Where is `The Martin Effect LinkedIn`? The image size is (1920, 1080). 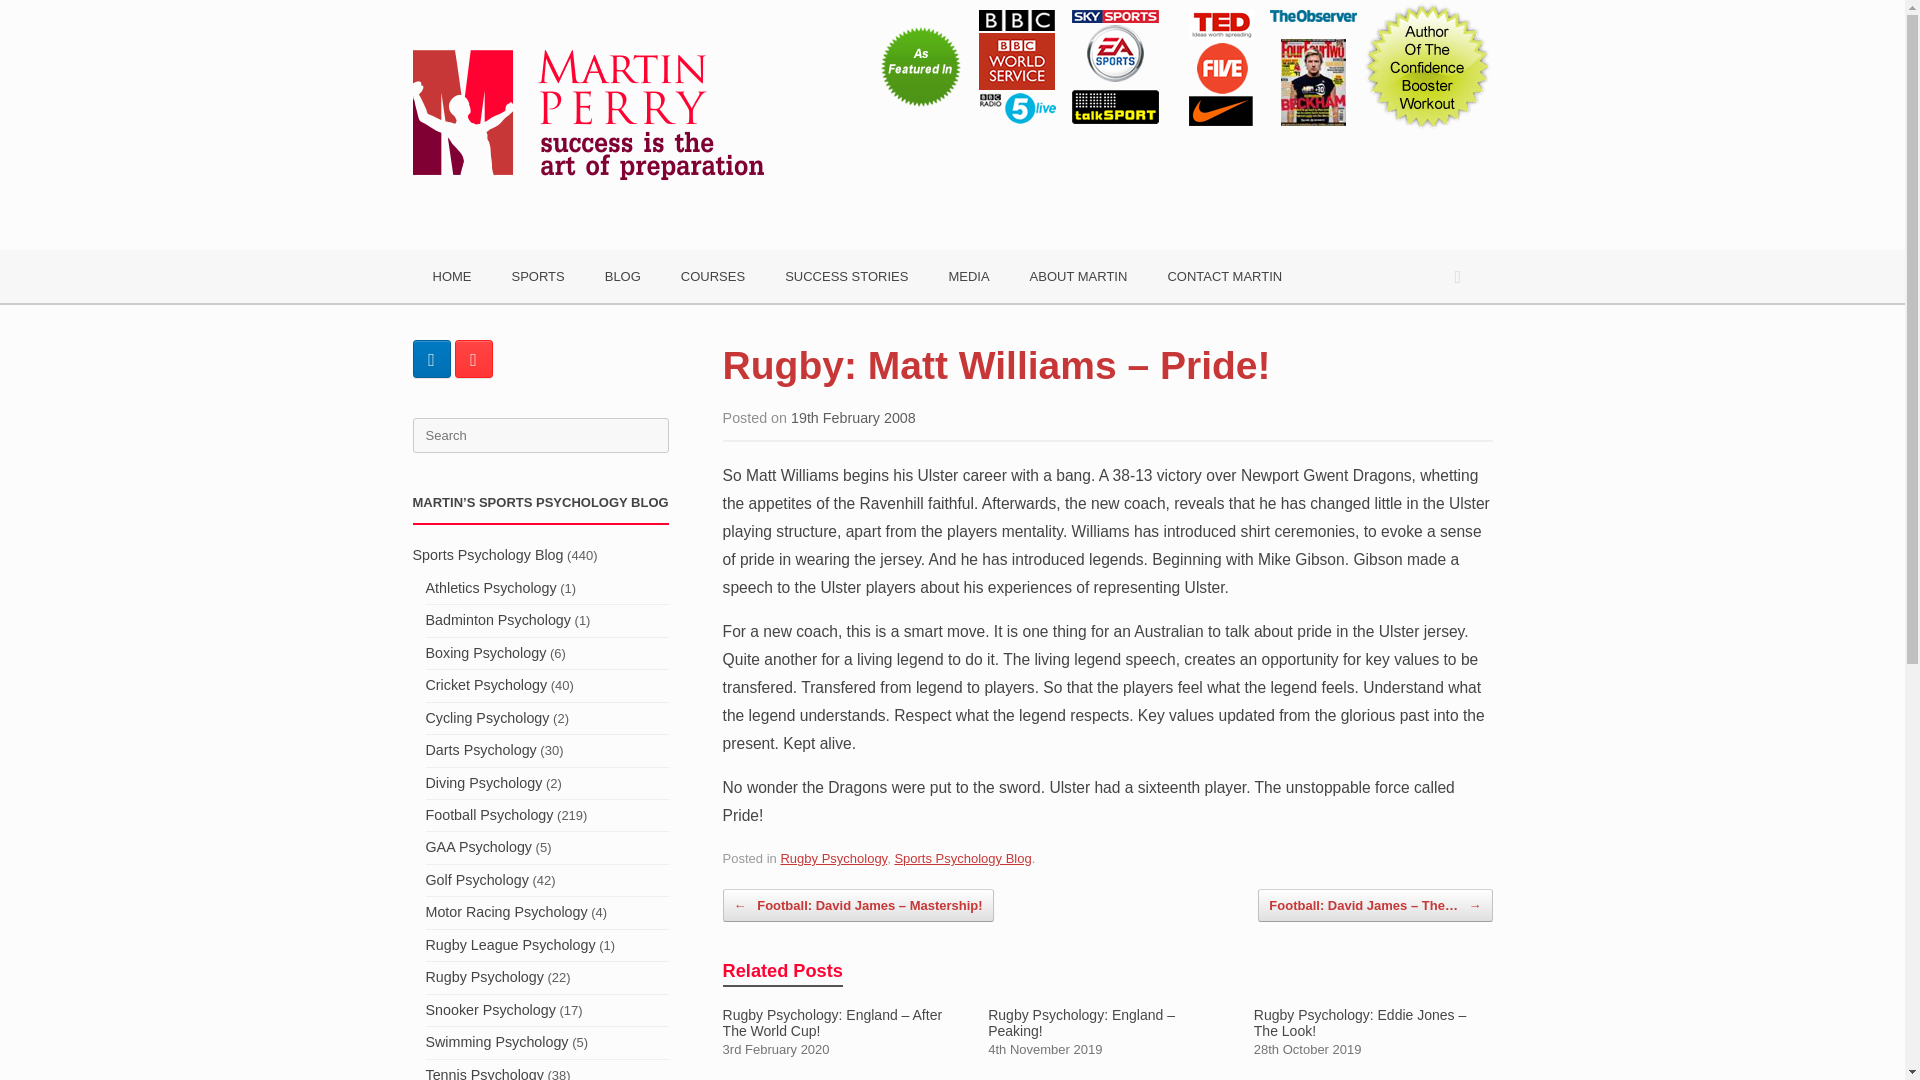 The Martin Effect LinkedIn is located at coordinates (430, 359).